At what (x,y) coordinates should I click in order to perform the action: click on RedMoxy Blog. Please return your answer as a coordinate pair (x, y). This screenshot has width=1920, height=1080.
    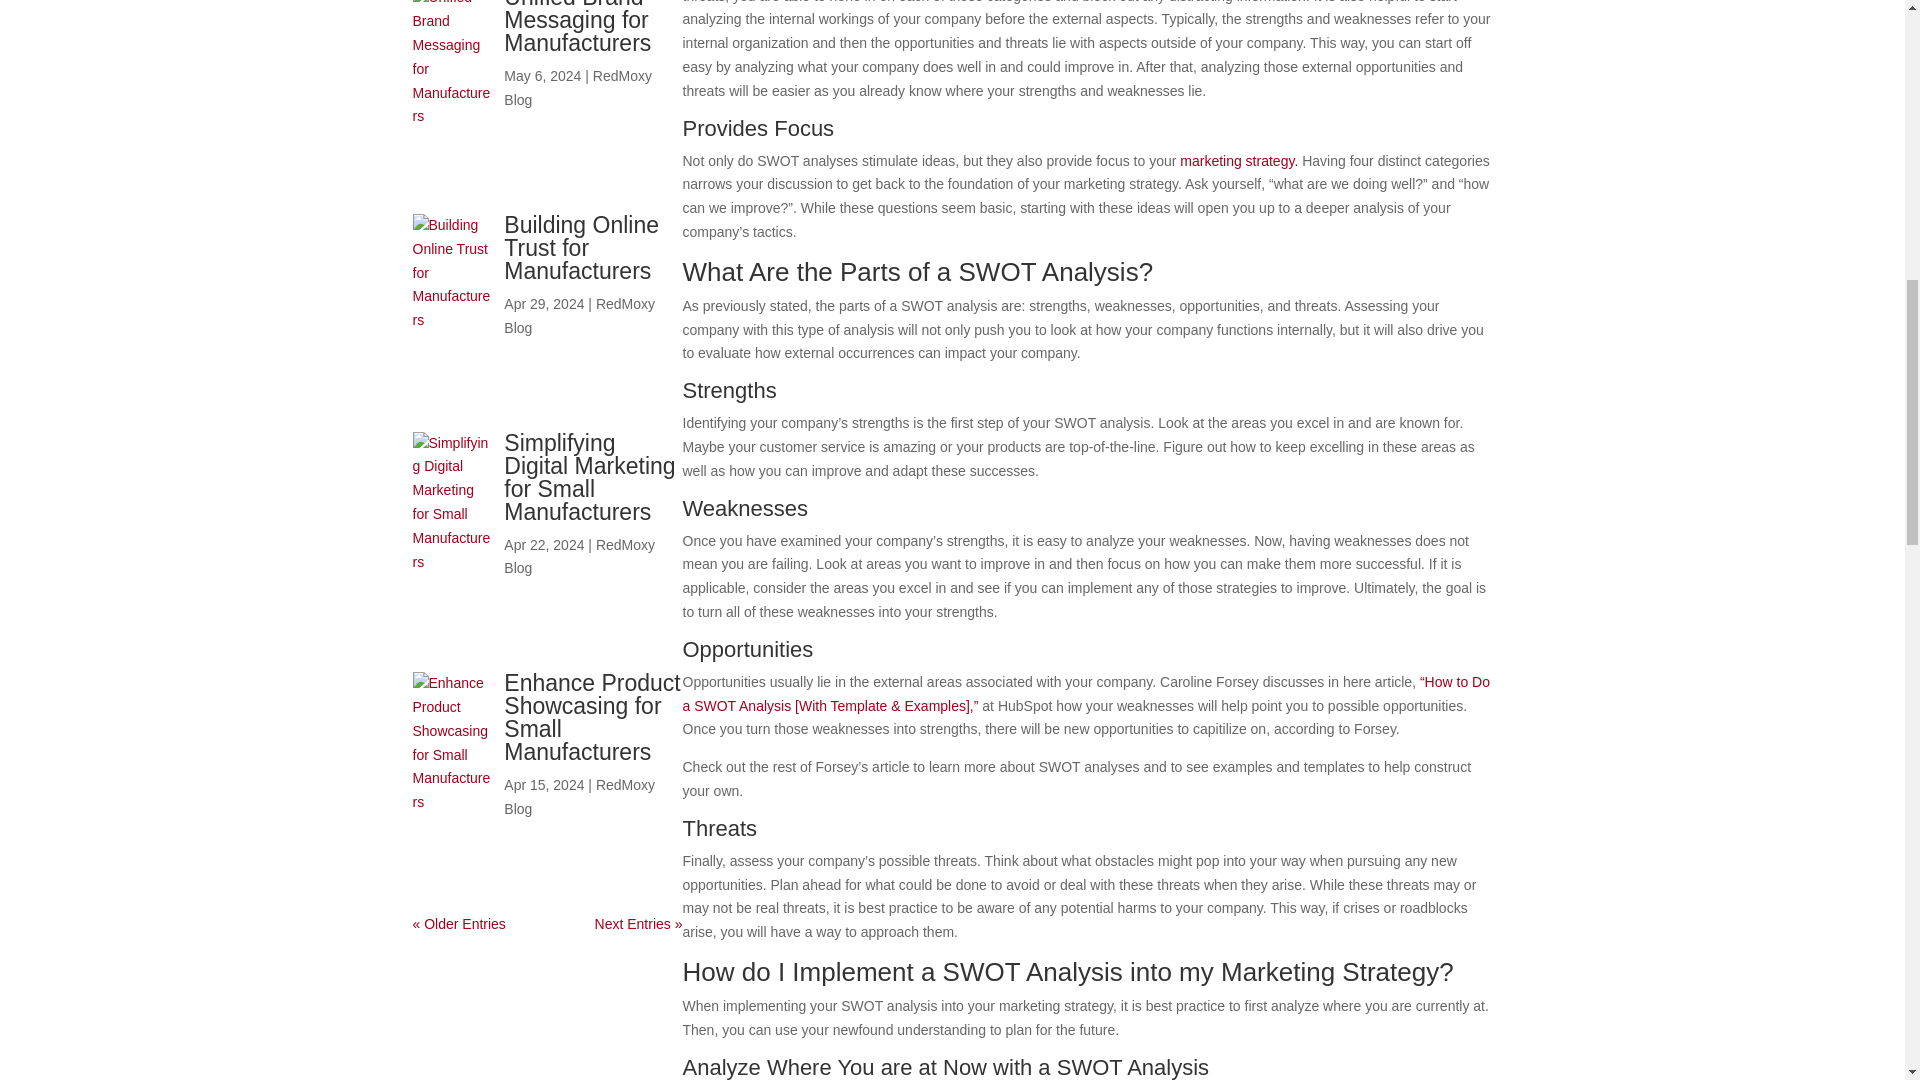
    Looking at the image, I should click on (578, 315).